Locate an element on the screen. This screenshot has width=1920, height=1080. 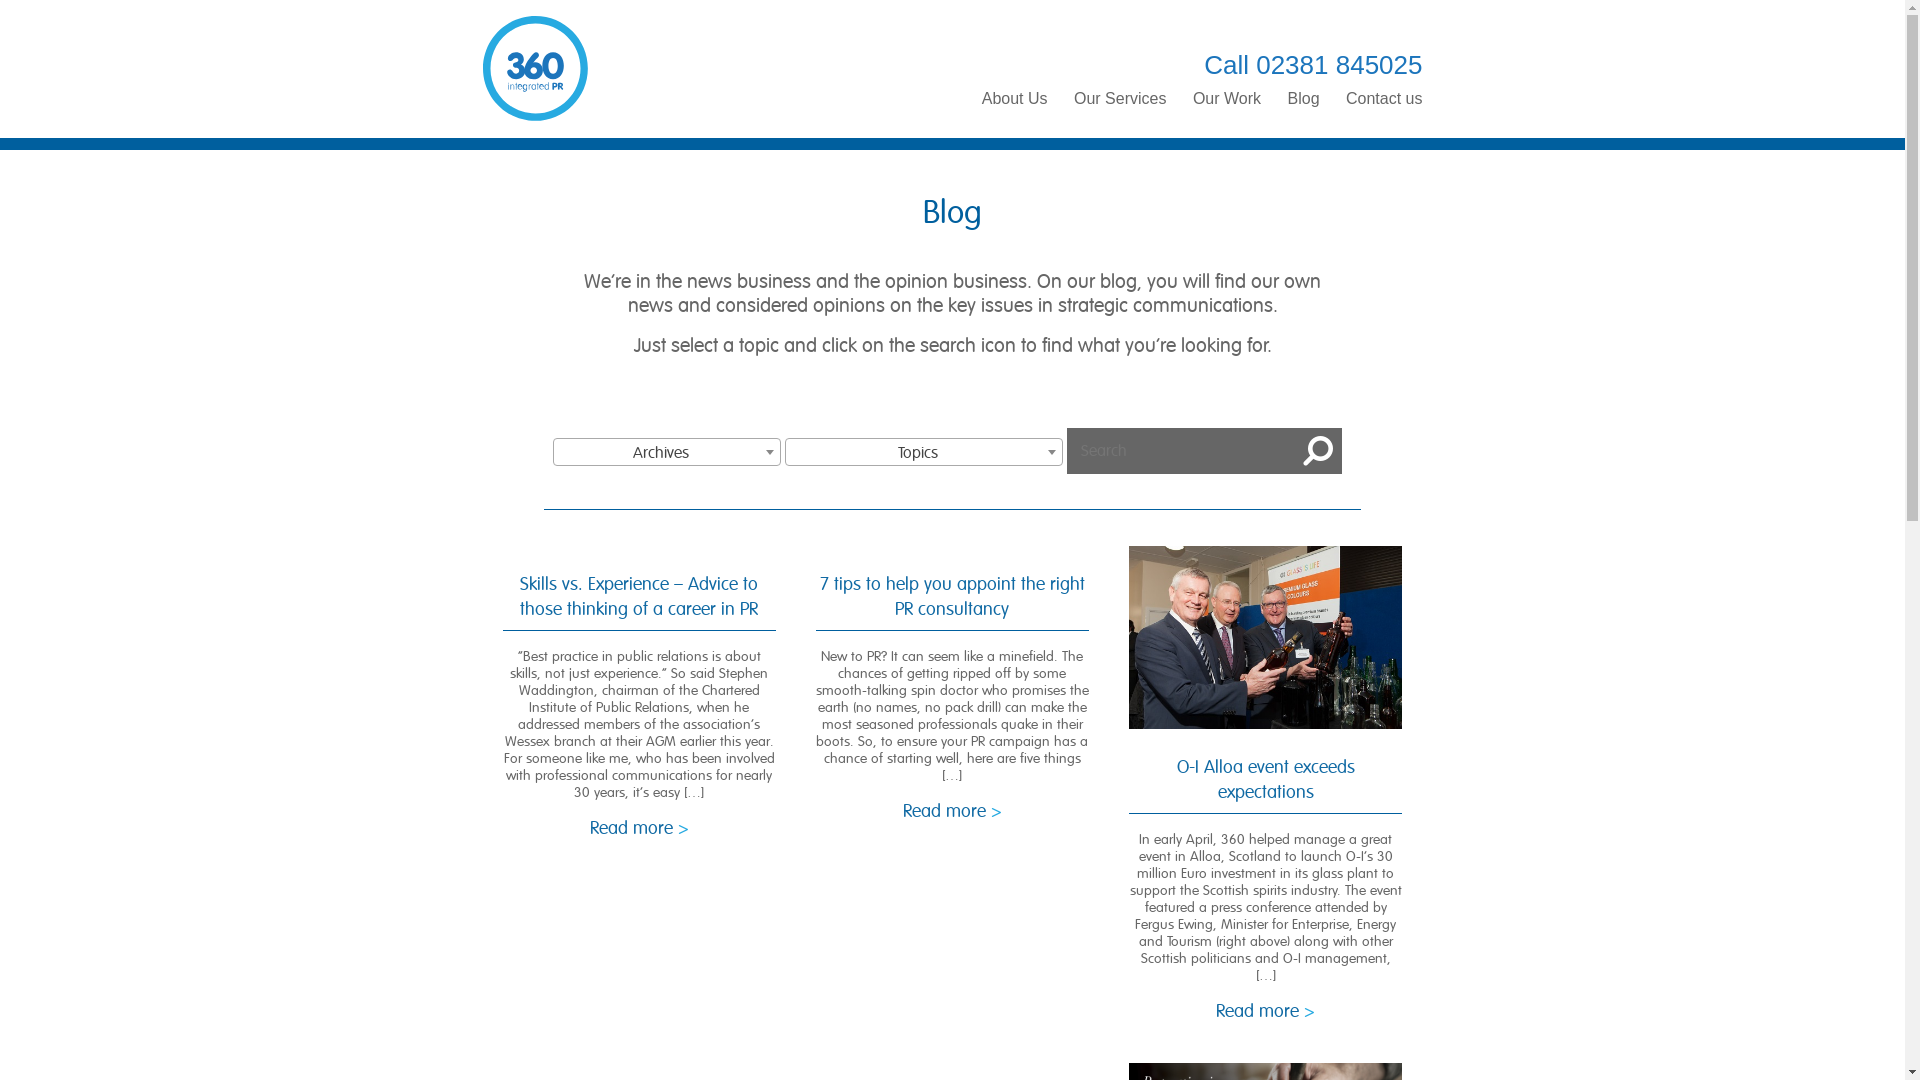
7 tips to help you appoint the right PR consultancy is located at coordinates (952, 596).